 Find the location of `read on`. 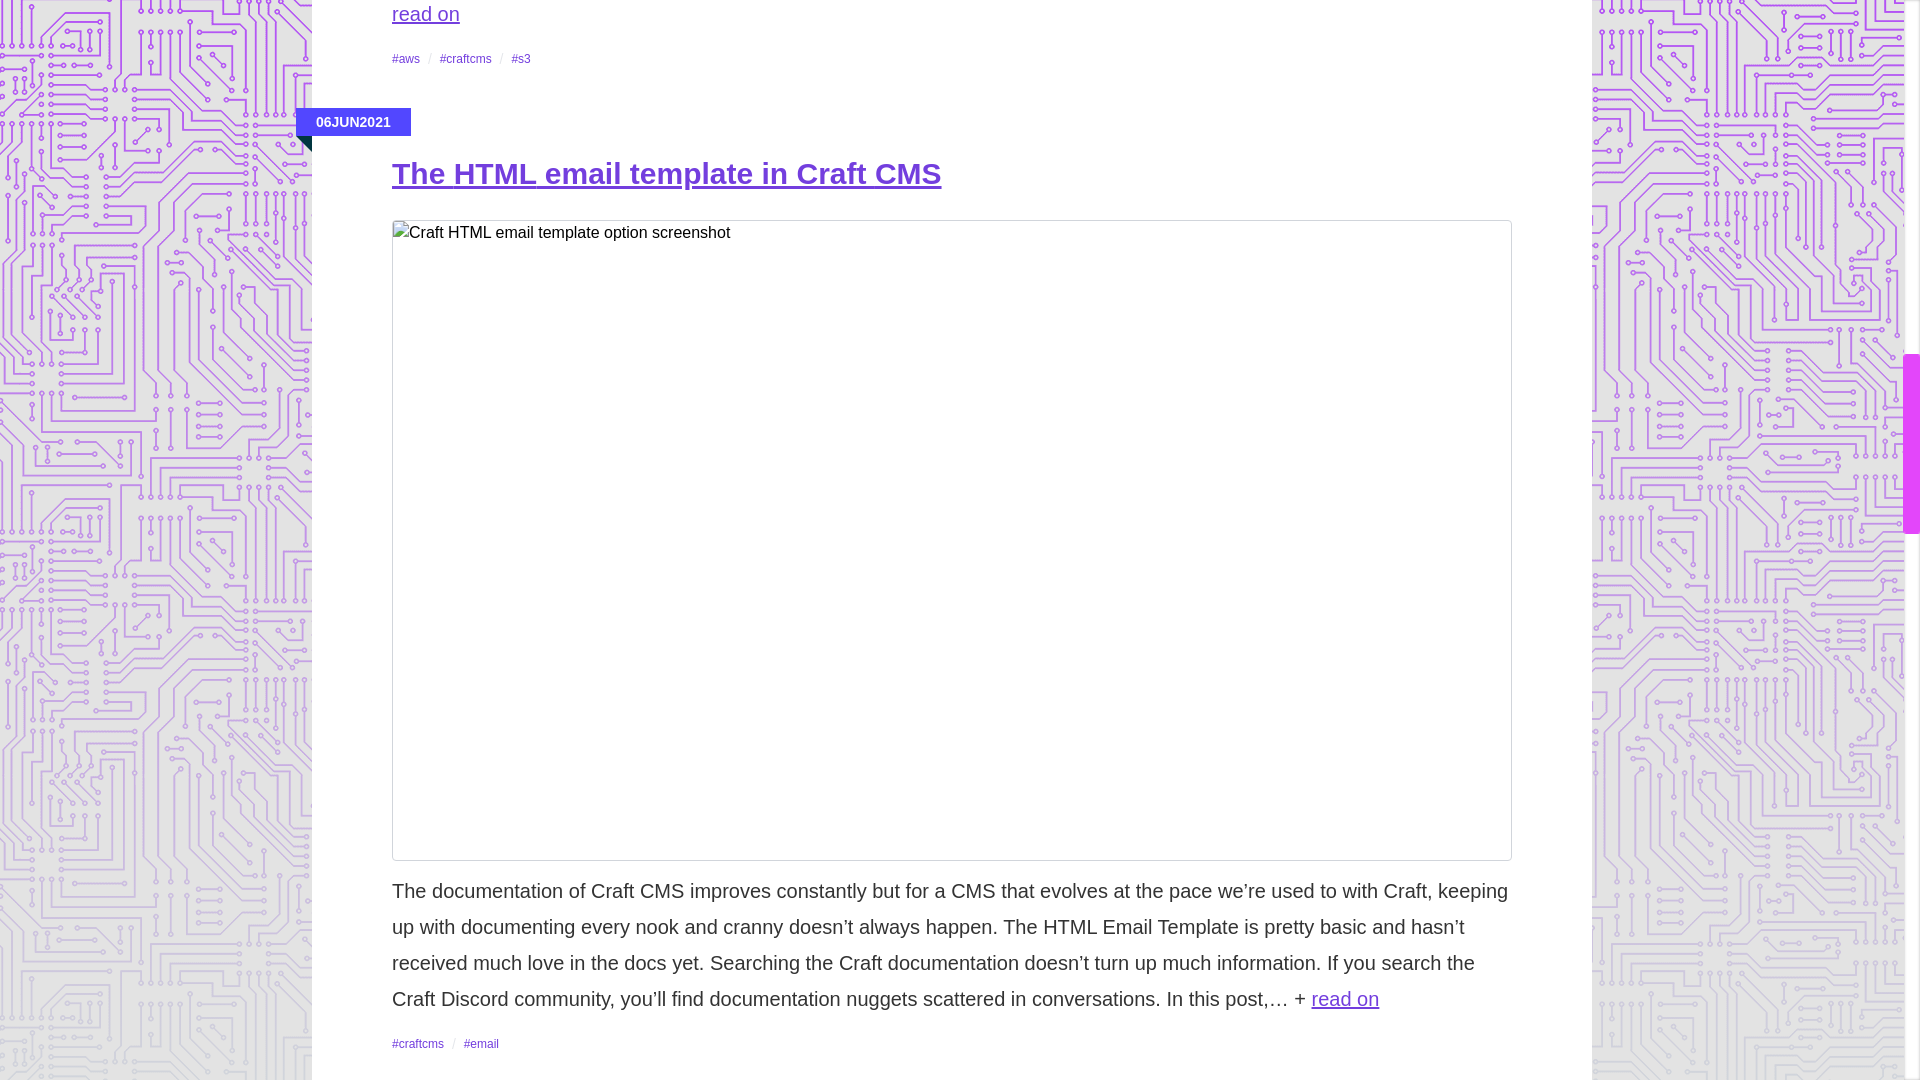

read on is located at coordinates (426, 14).